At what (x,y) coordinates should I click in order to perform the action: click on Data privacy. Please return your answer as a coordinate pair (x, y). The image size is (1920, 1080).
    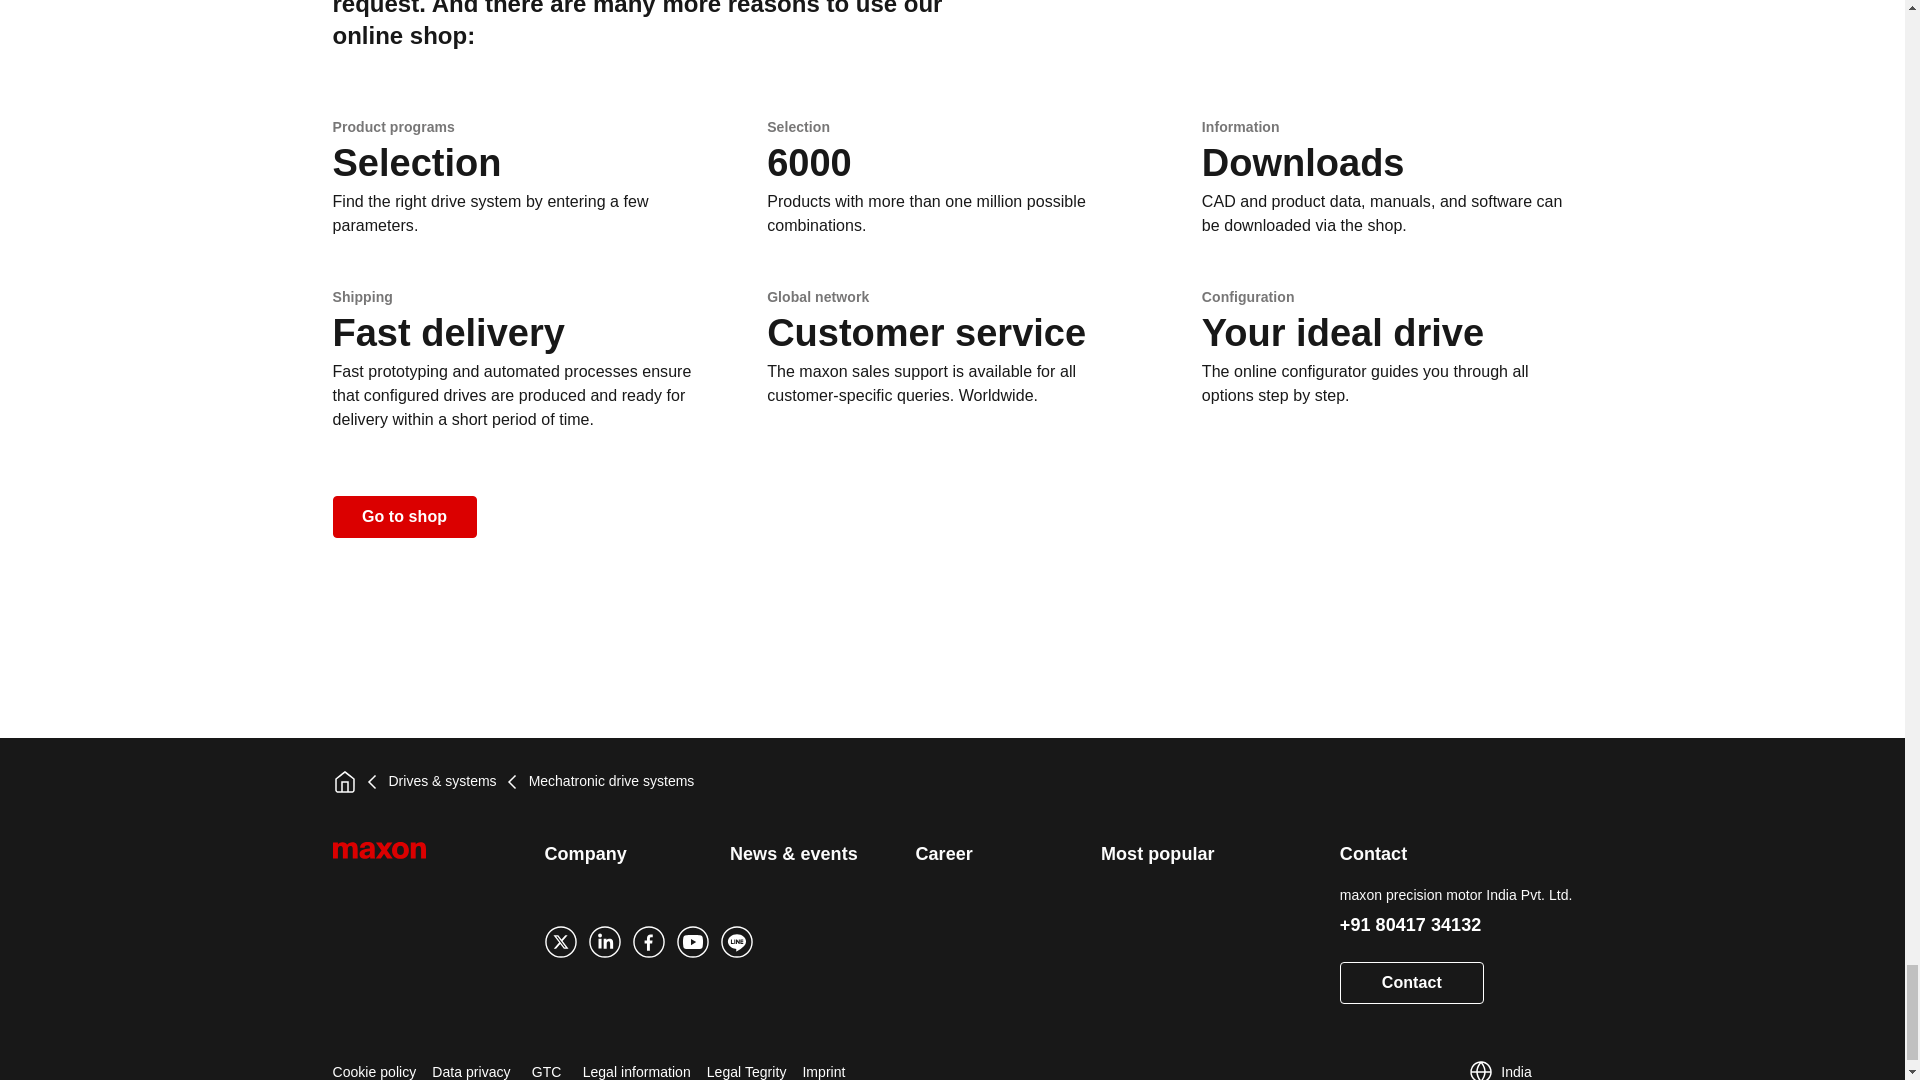
    Looking at the image, I should click on (471, 1066).